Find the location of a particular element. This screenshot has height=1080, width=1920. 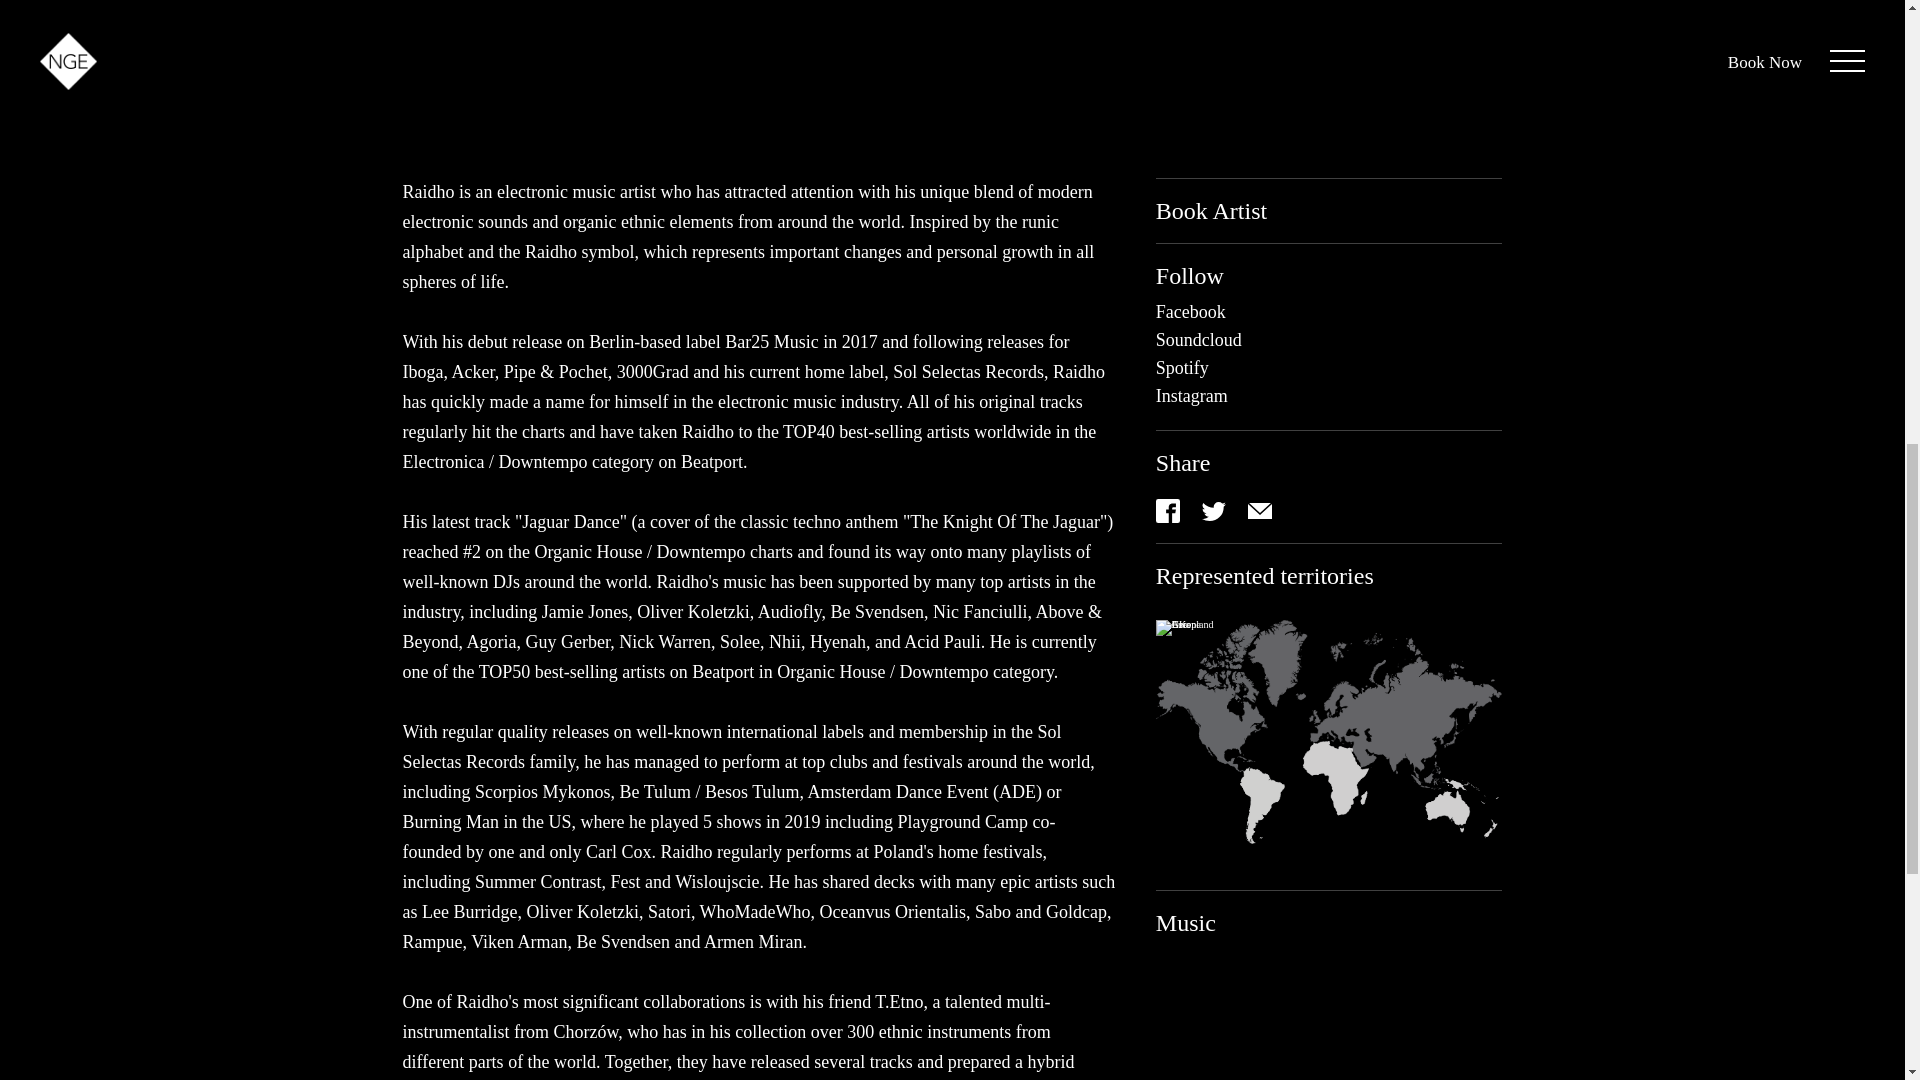

Spotify is located at coordinates (1182, 367).